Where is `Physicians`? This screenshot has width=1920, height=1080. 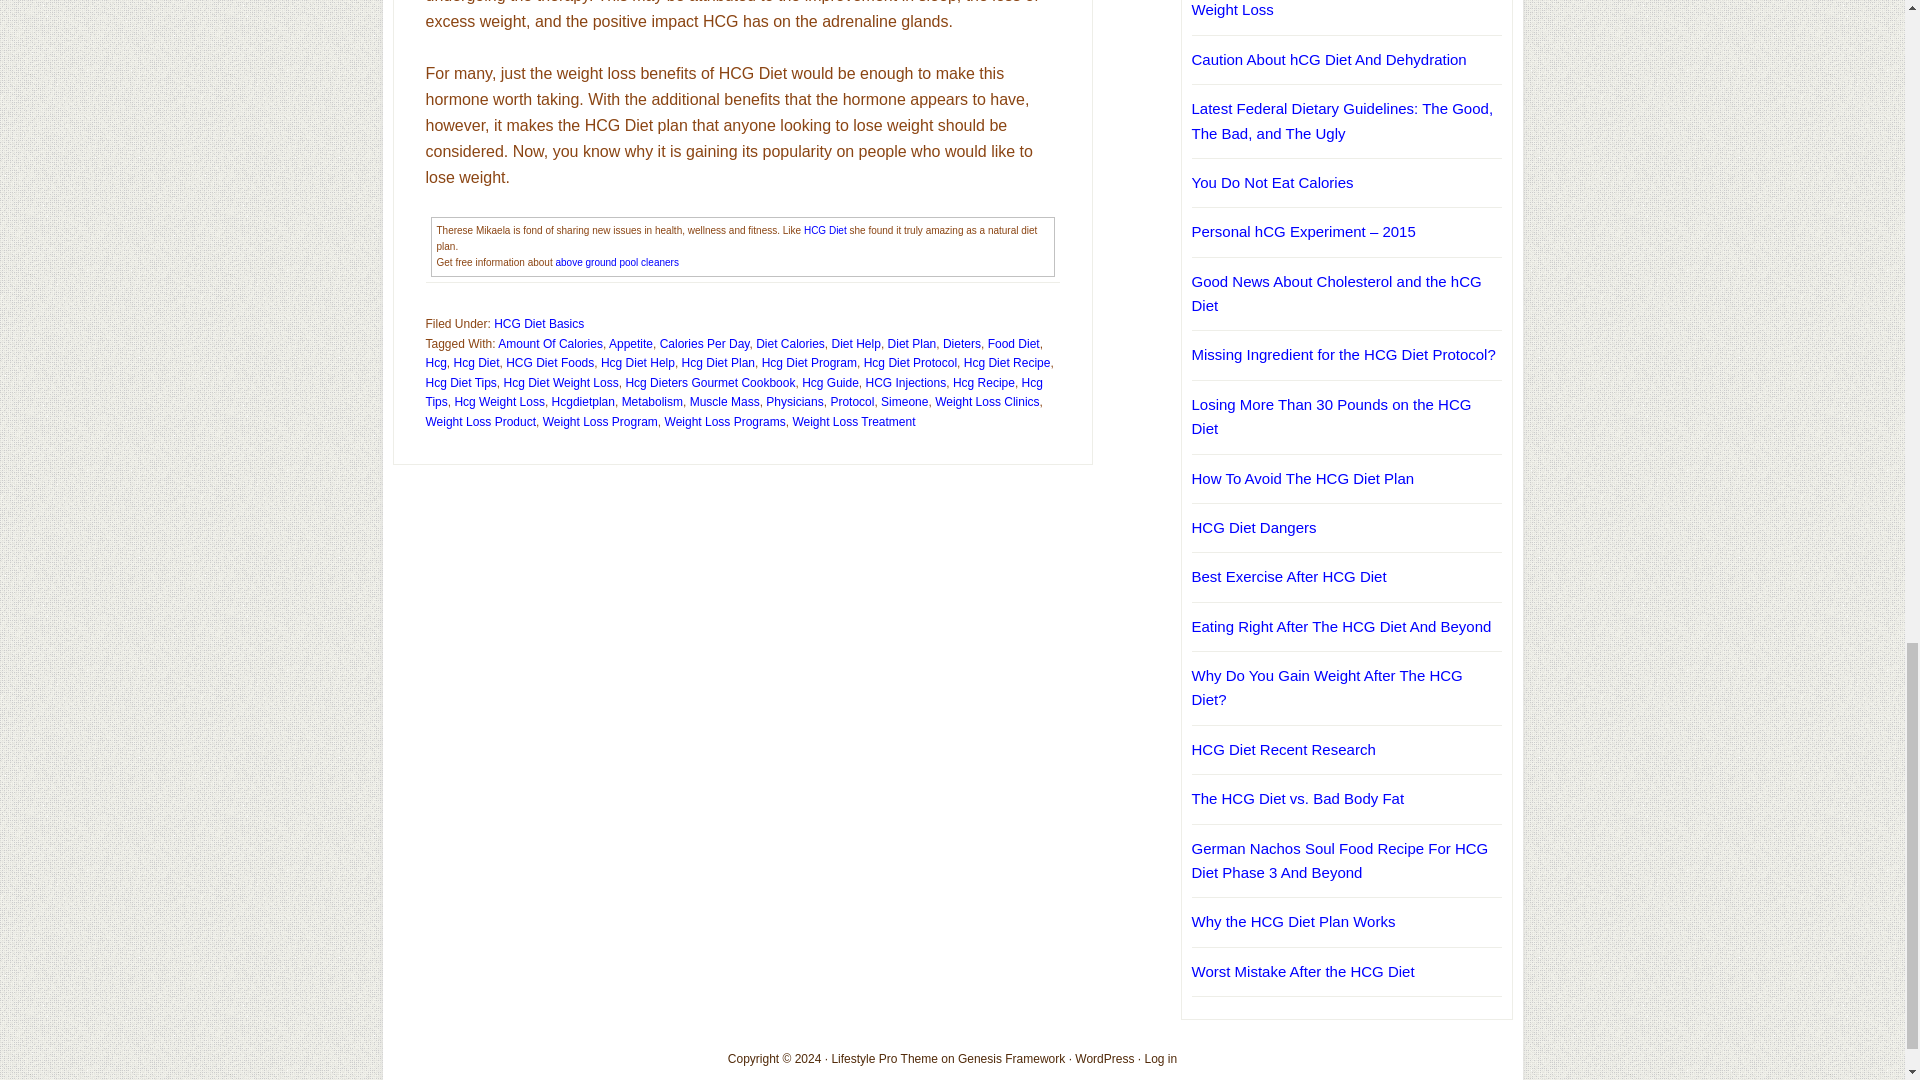 Physicians is located at coordinates (794, 402).